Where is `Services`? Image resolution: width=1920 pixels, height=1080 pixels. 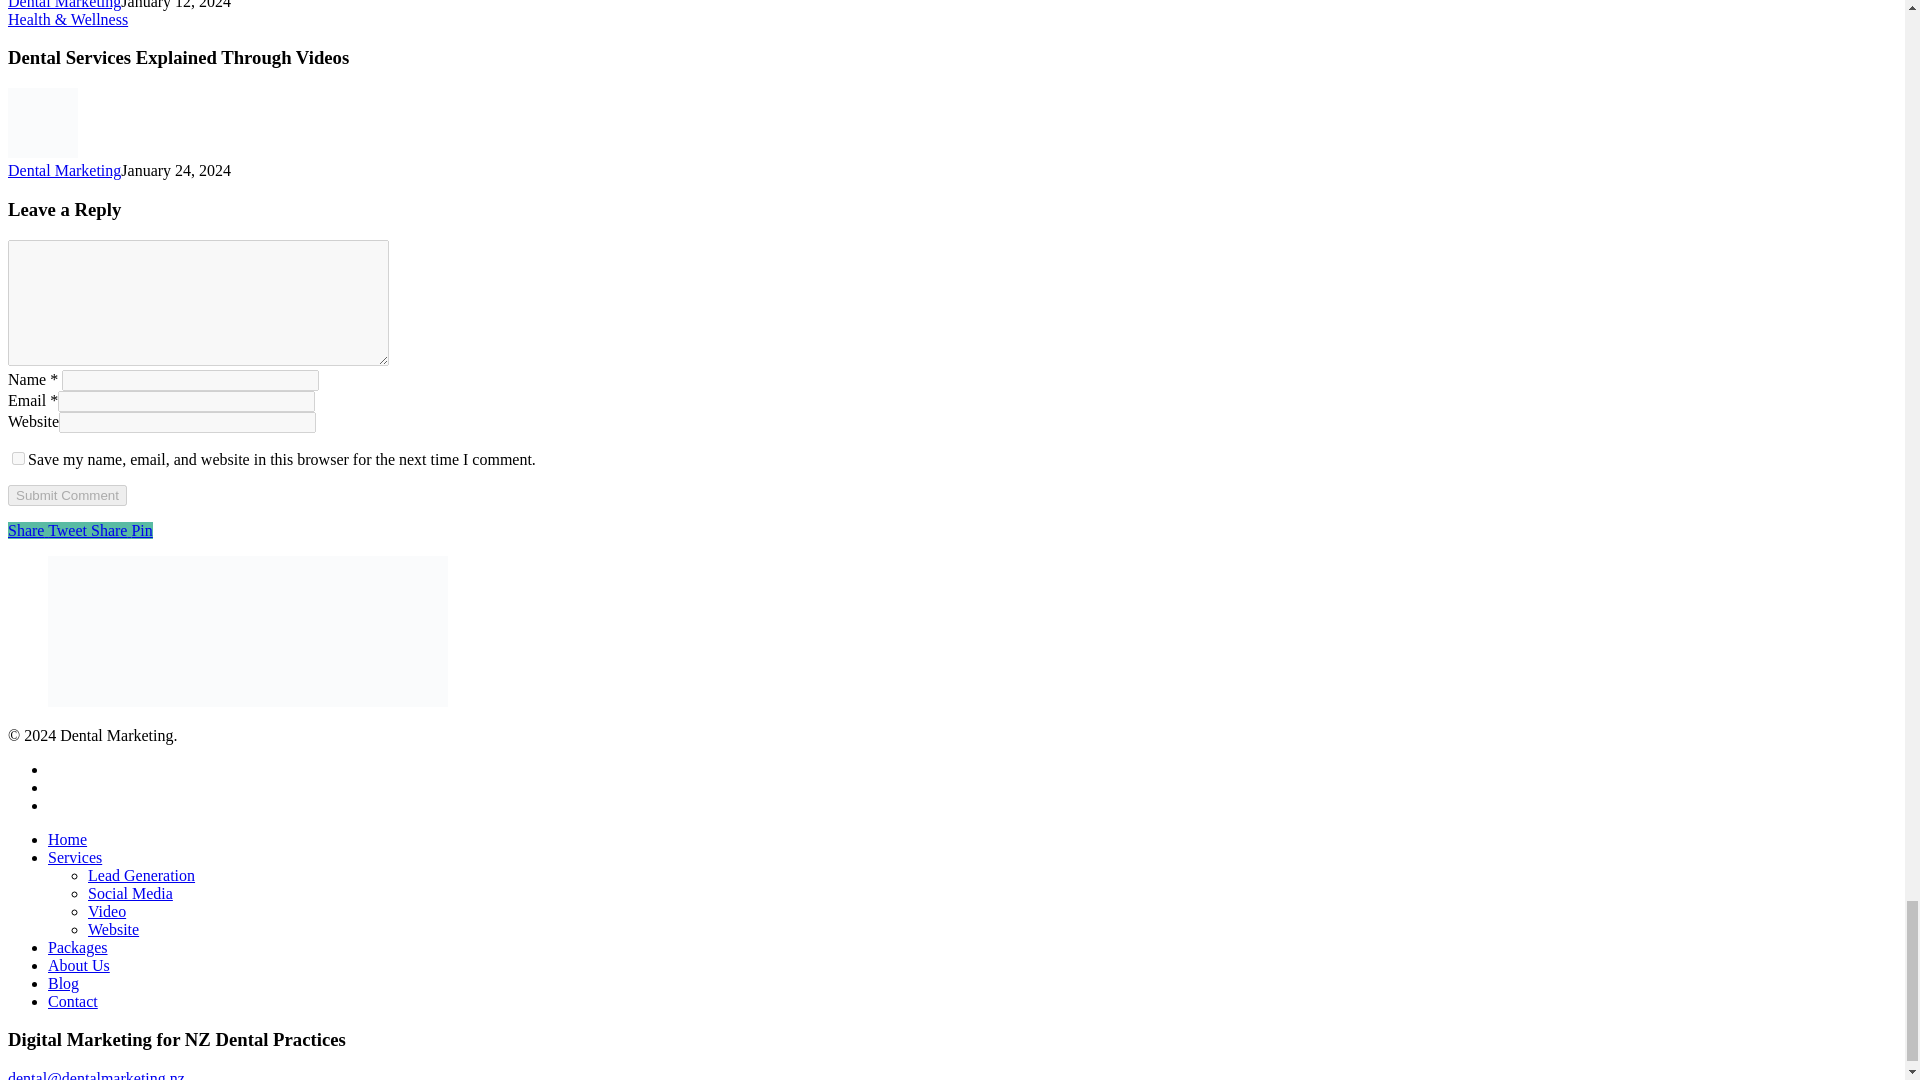 Services is located at coordinates (74, 857).